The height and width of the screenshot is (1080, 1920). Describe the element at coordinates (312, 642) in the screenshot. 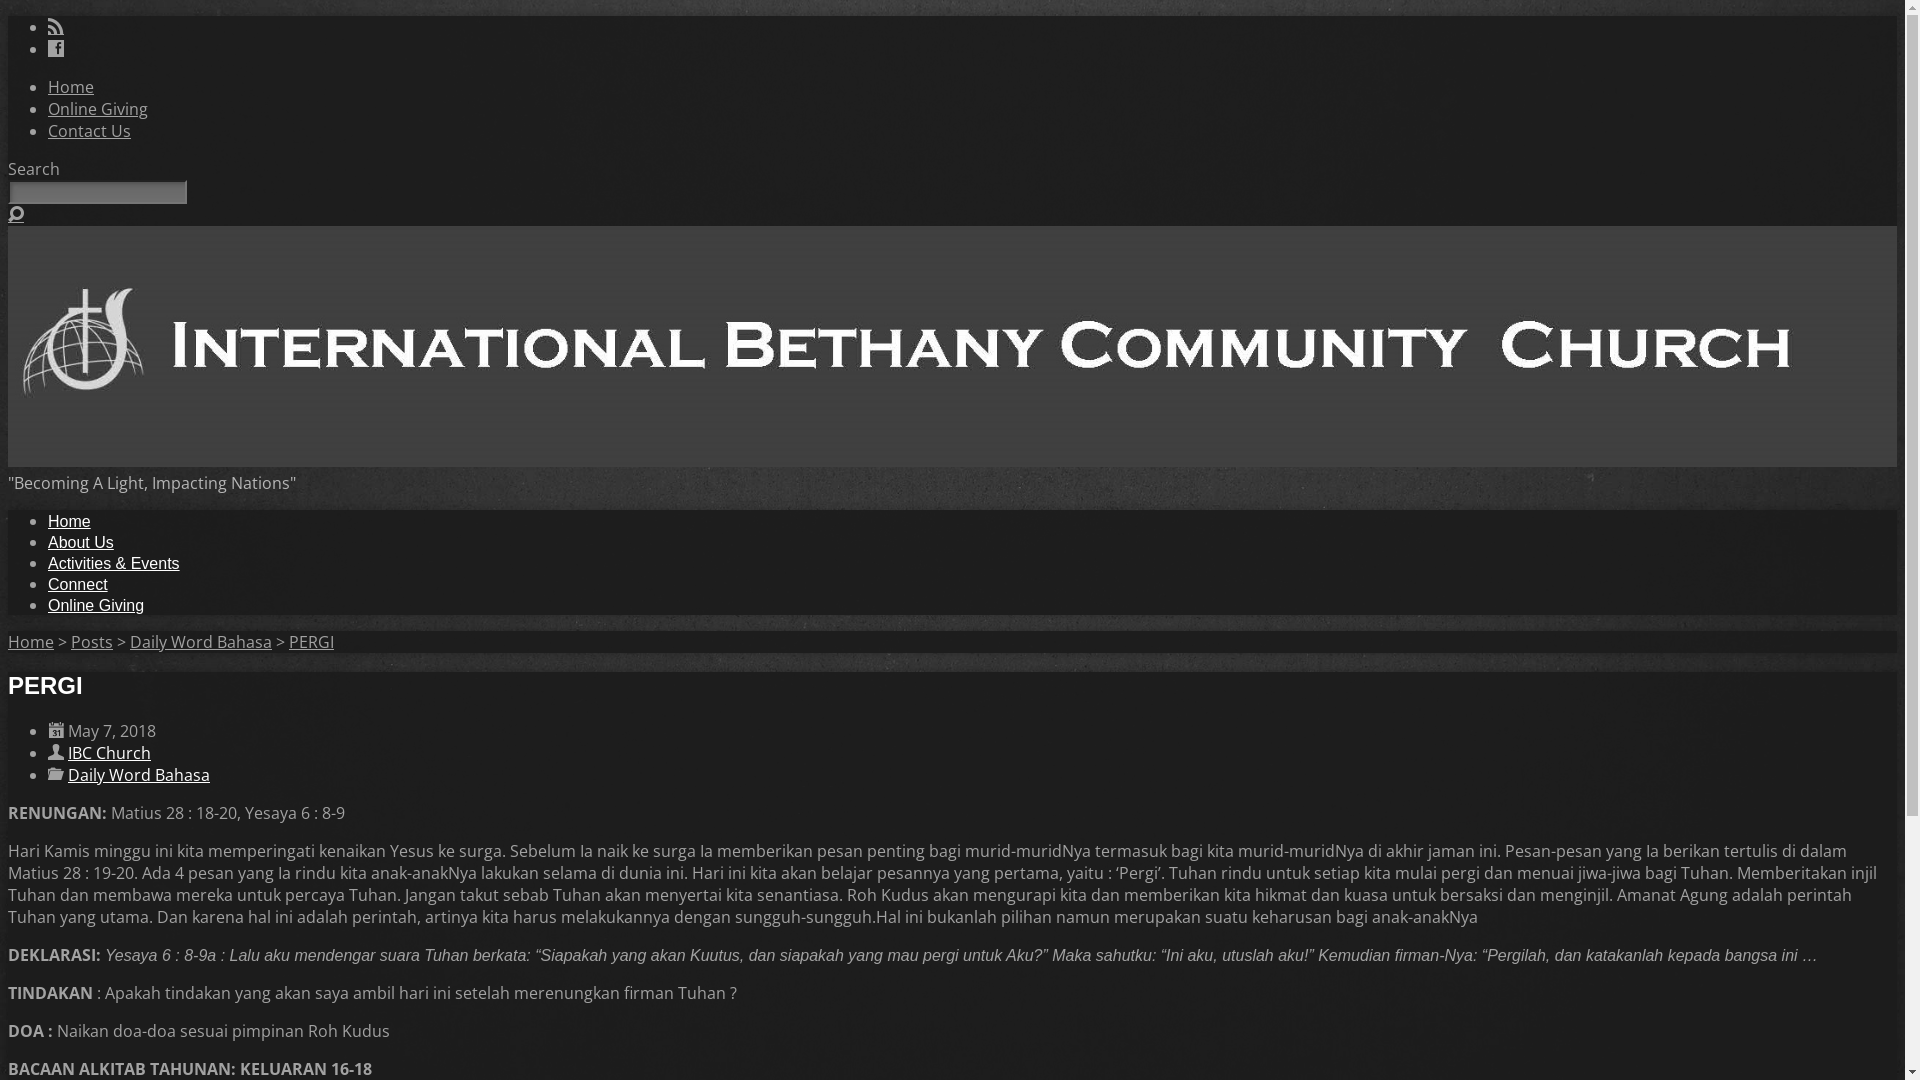

I see `PERGI` at that location.